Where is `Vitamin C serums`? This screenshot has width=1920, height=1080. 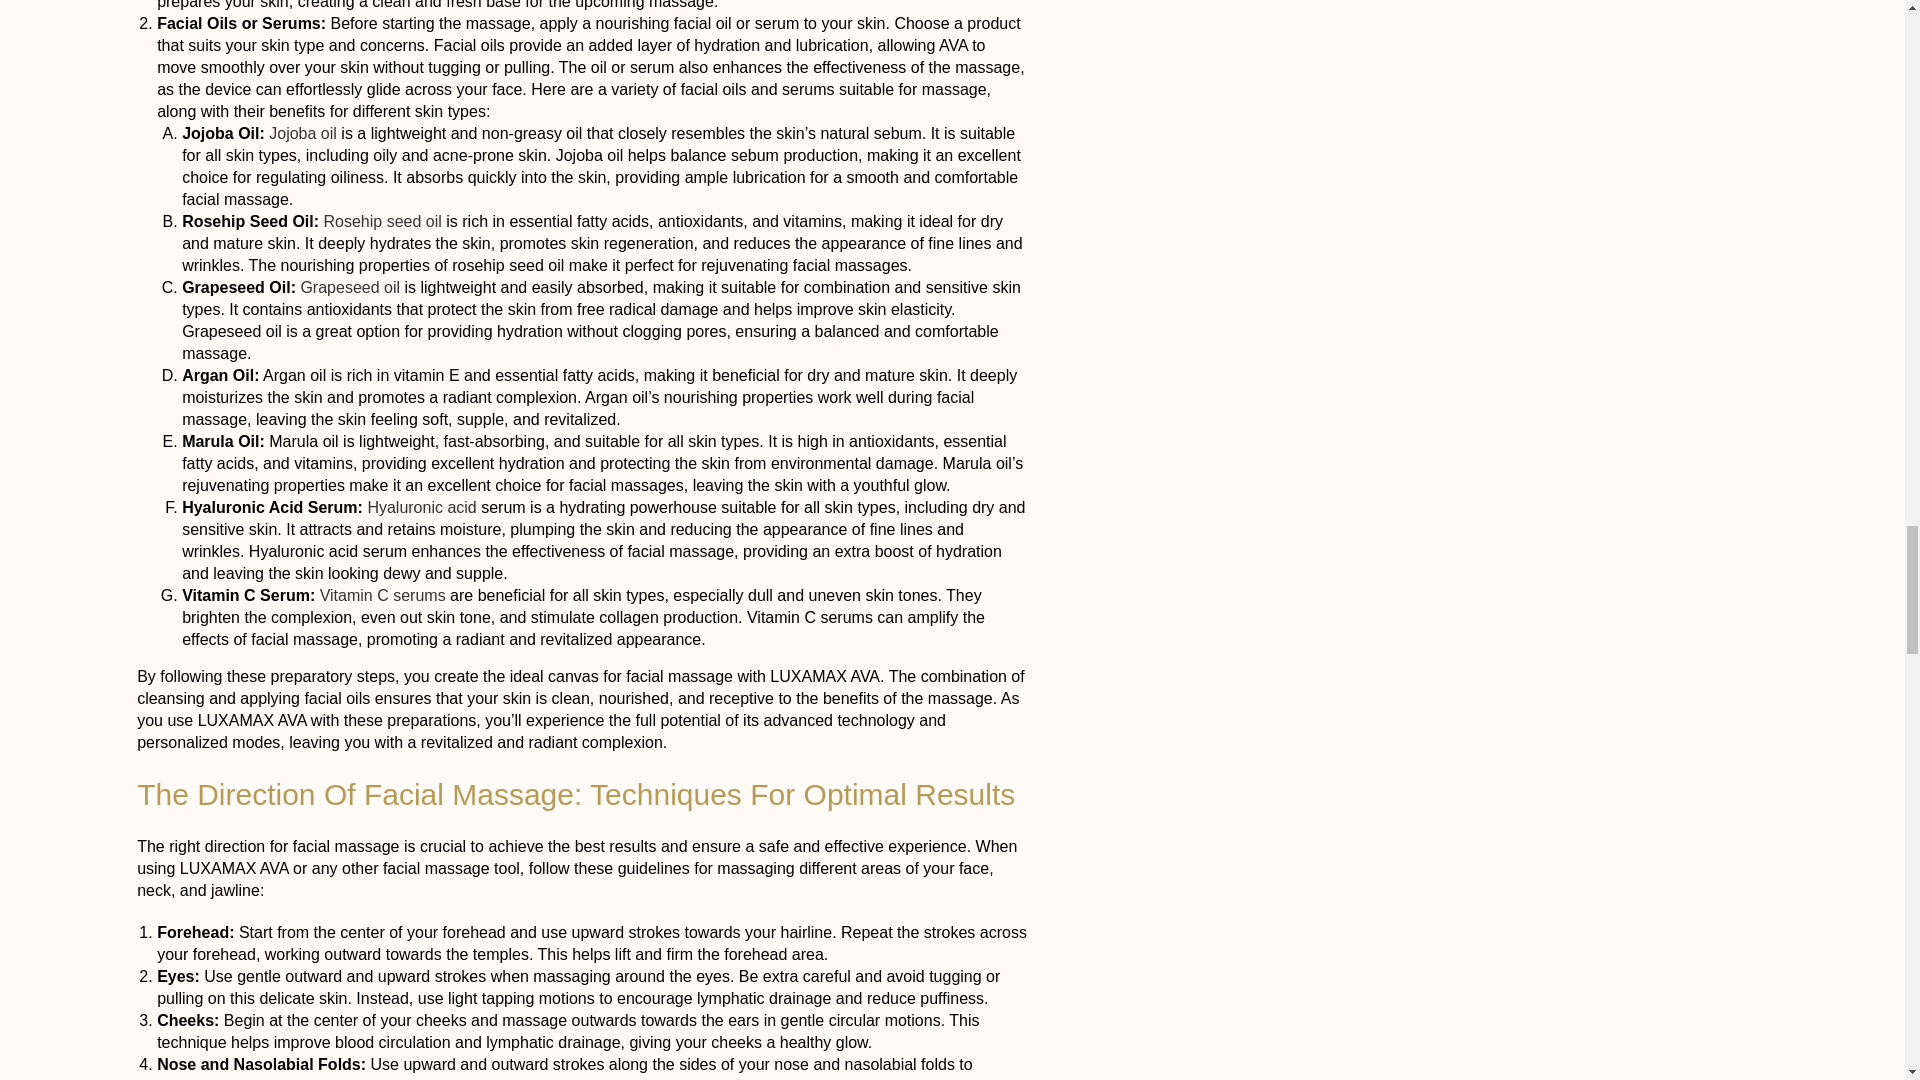
Vitamin C serums is located at coordinates (382, 595).